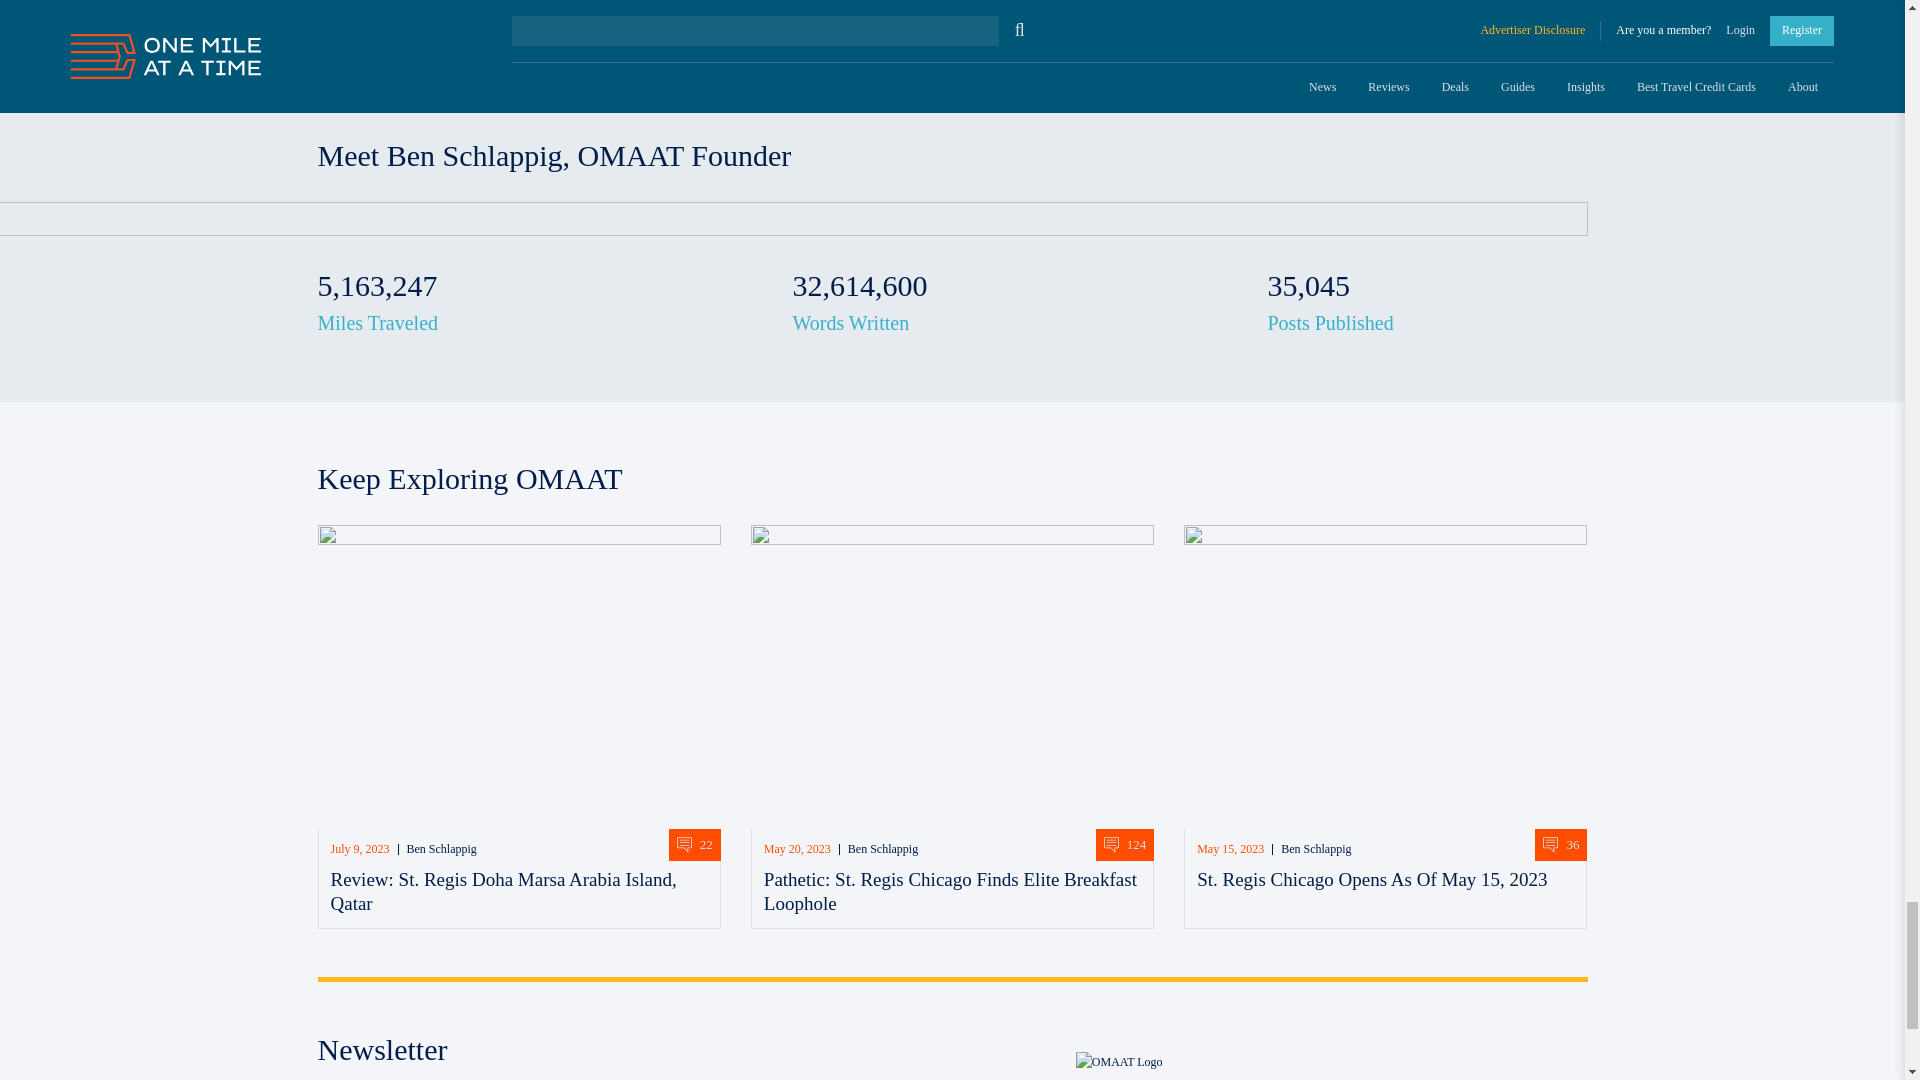 This screenshot has height=1080, width=1920. Describe the element at coordinates (1372, 879) in the screenshot. I see `St. Regis Chicago Opens As Of May 15, 2023` at that location.